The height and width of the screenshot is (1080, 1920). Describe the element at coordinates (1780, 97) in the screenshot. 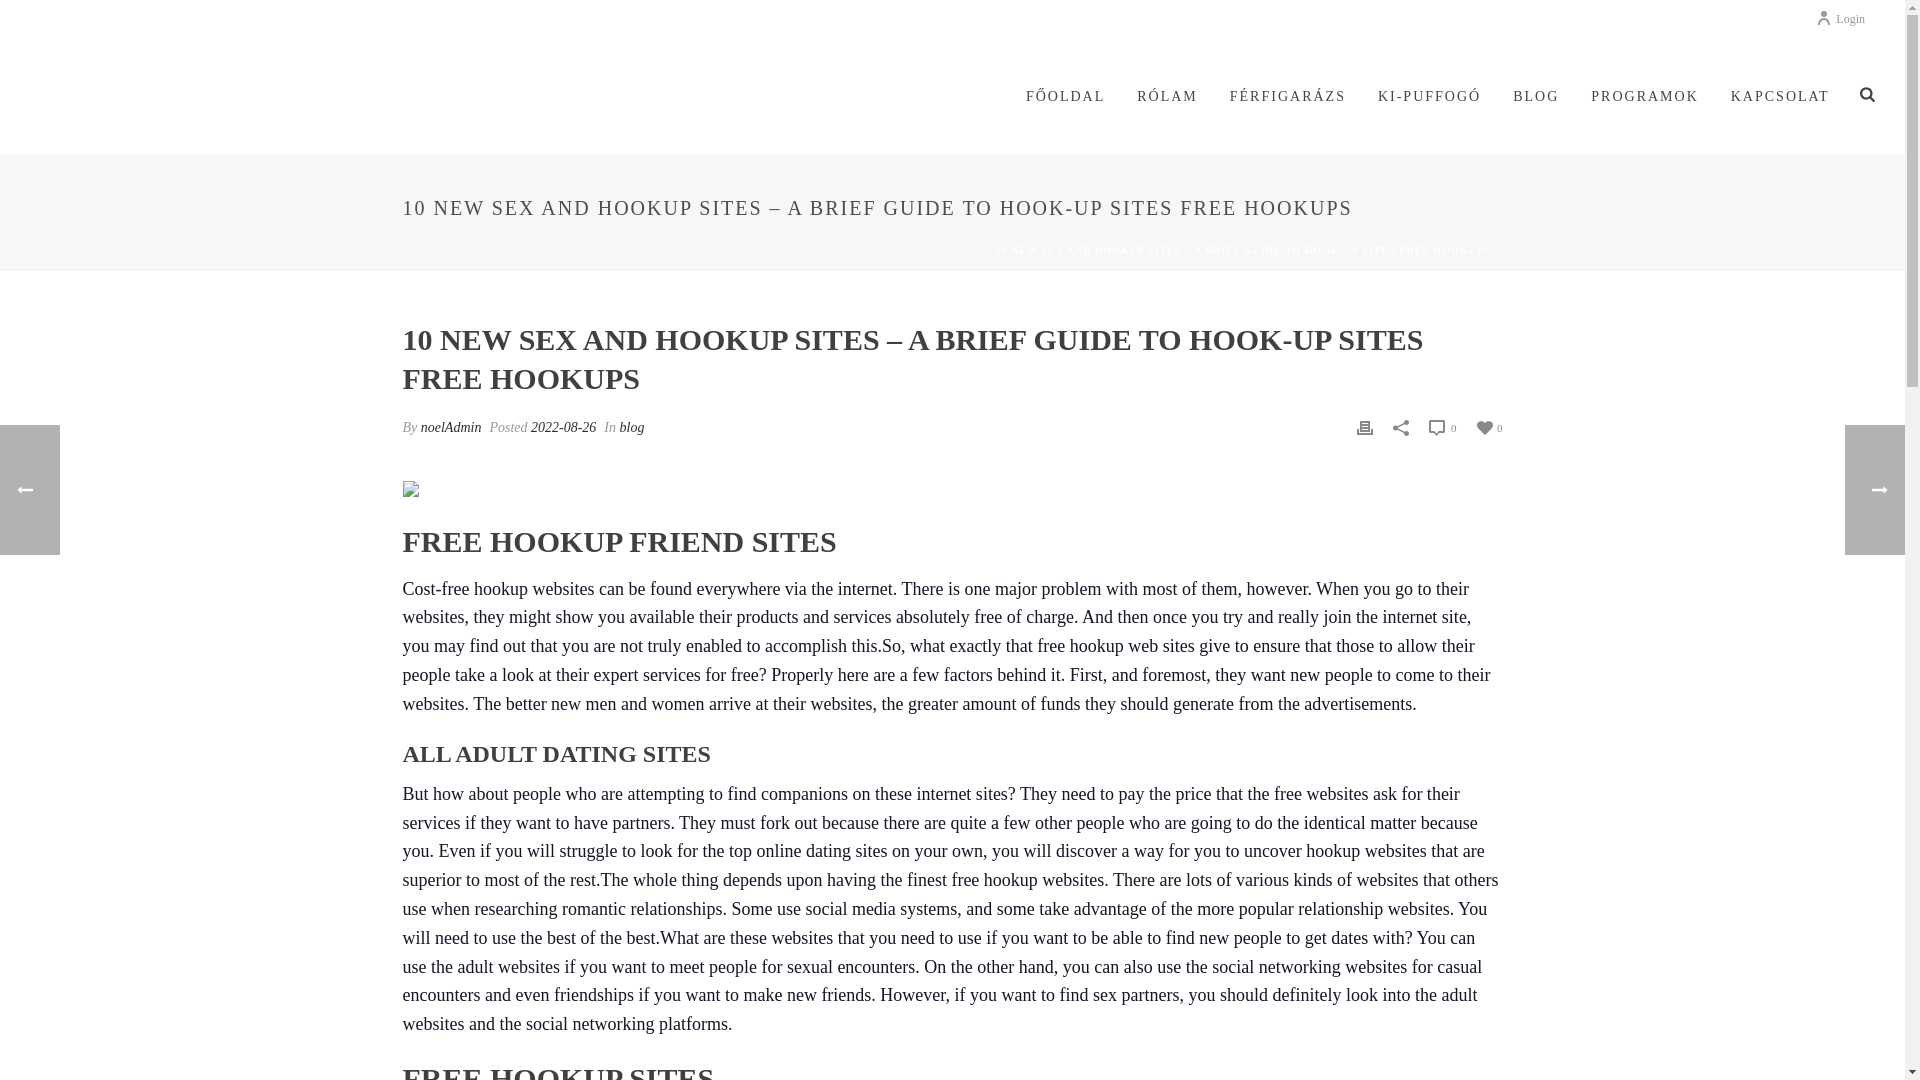

I see `KAPCSOLAT` at that location.